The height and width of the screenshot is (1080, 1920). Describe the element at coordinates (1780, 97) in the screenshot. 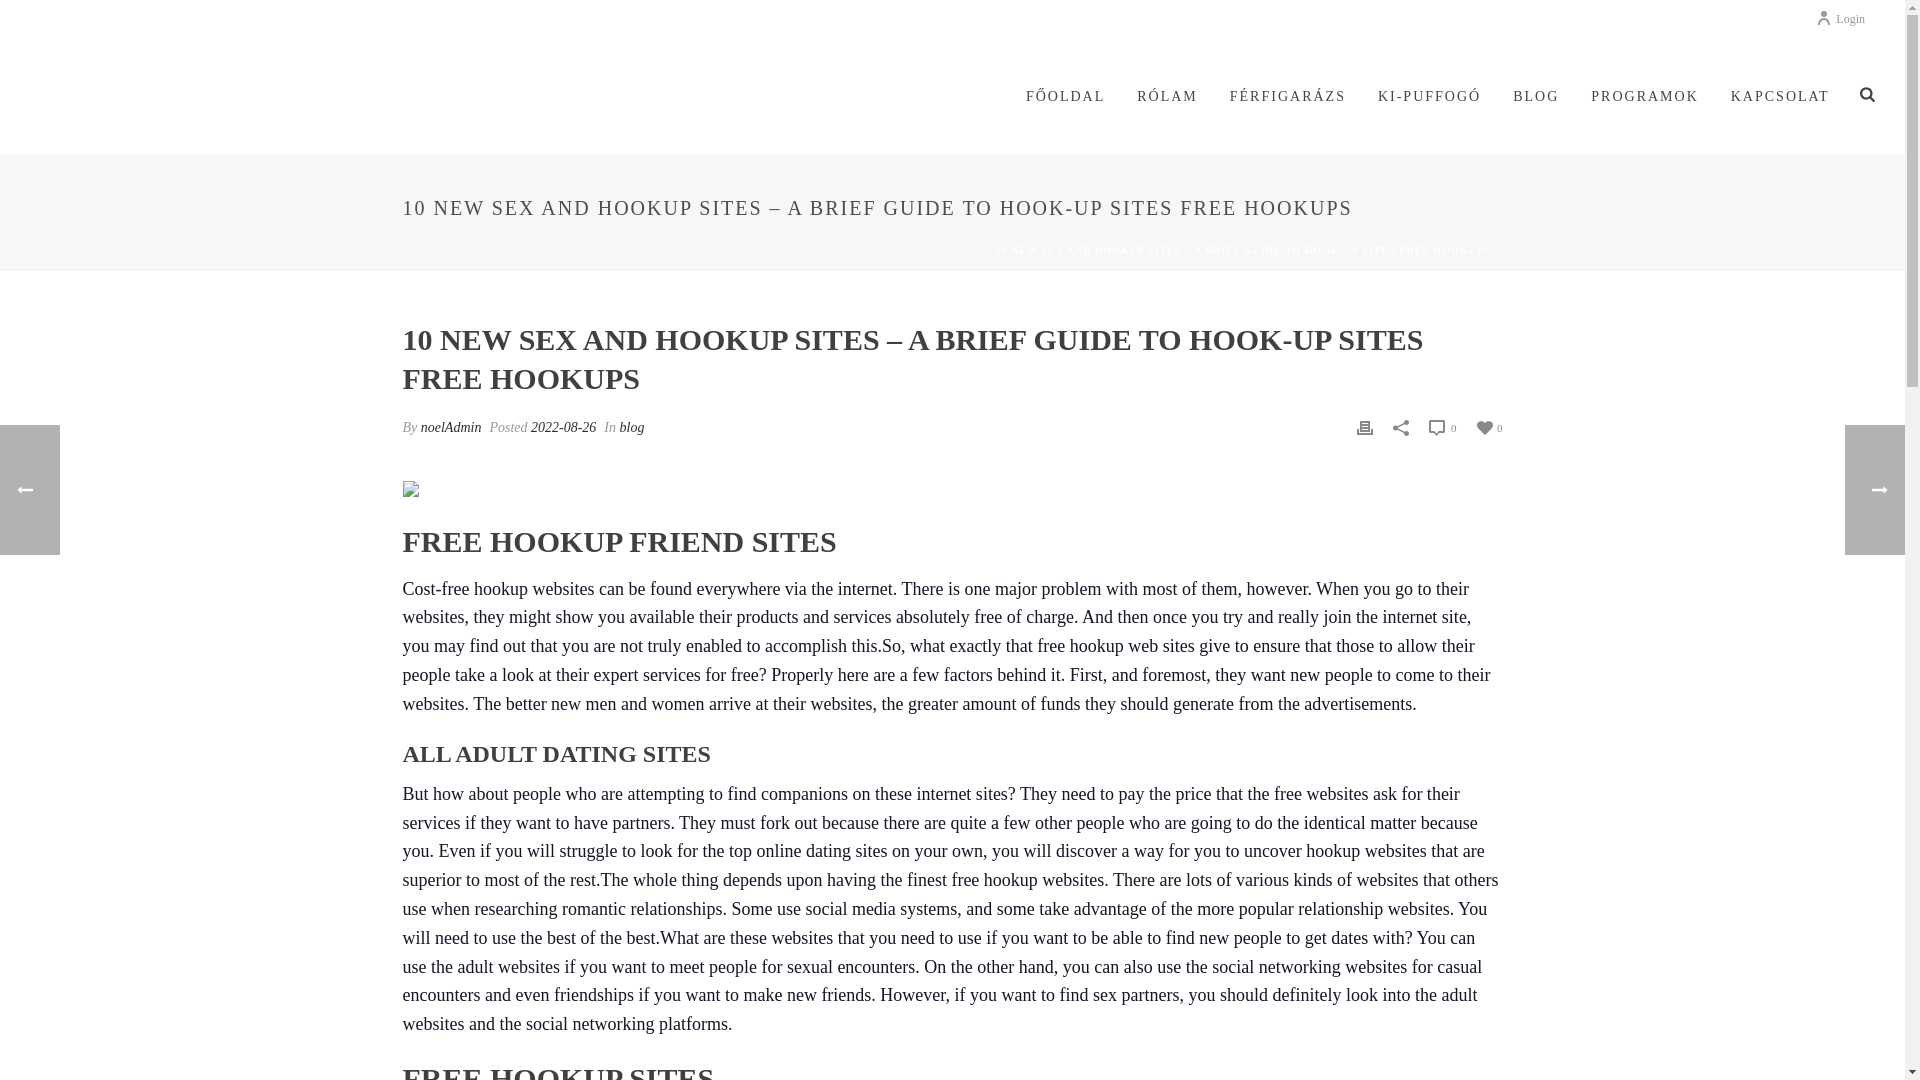

I see `KAPCSOLAT` at that location.